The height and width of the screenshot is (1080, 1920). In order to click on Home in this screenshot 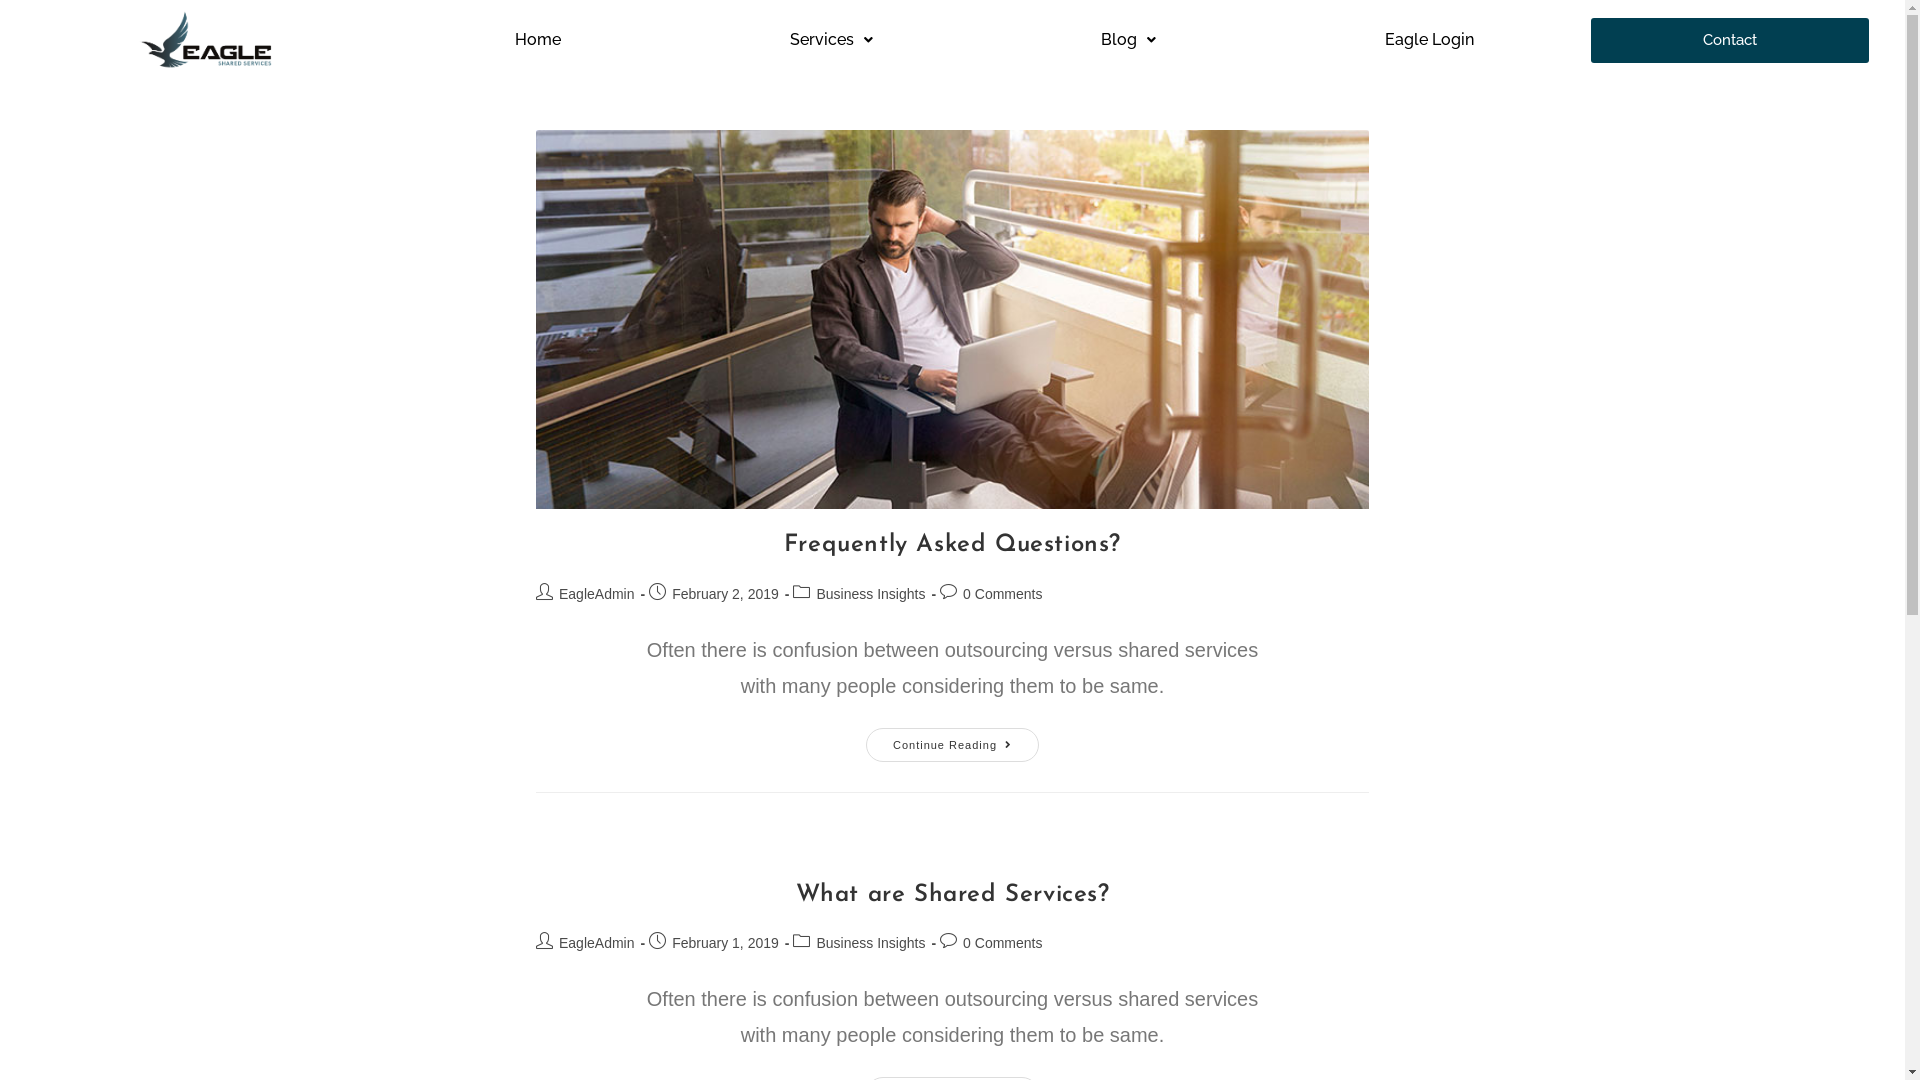, I will do `click(538, 40)`.